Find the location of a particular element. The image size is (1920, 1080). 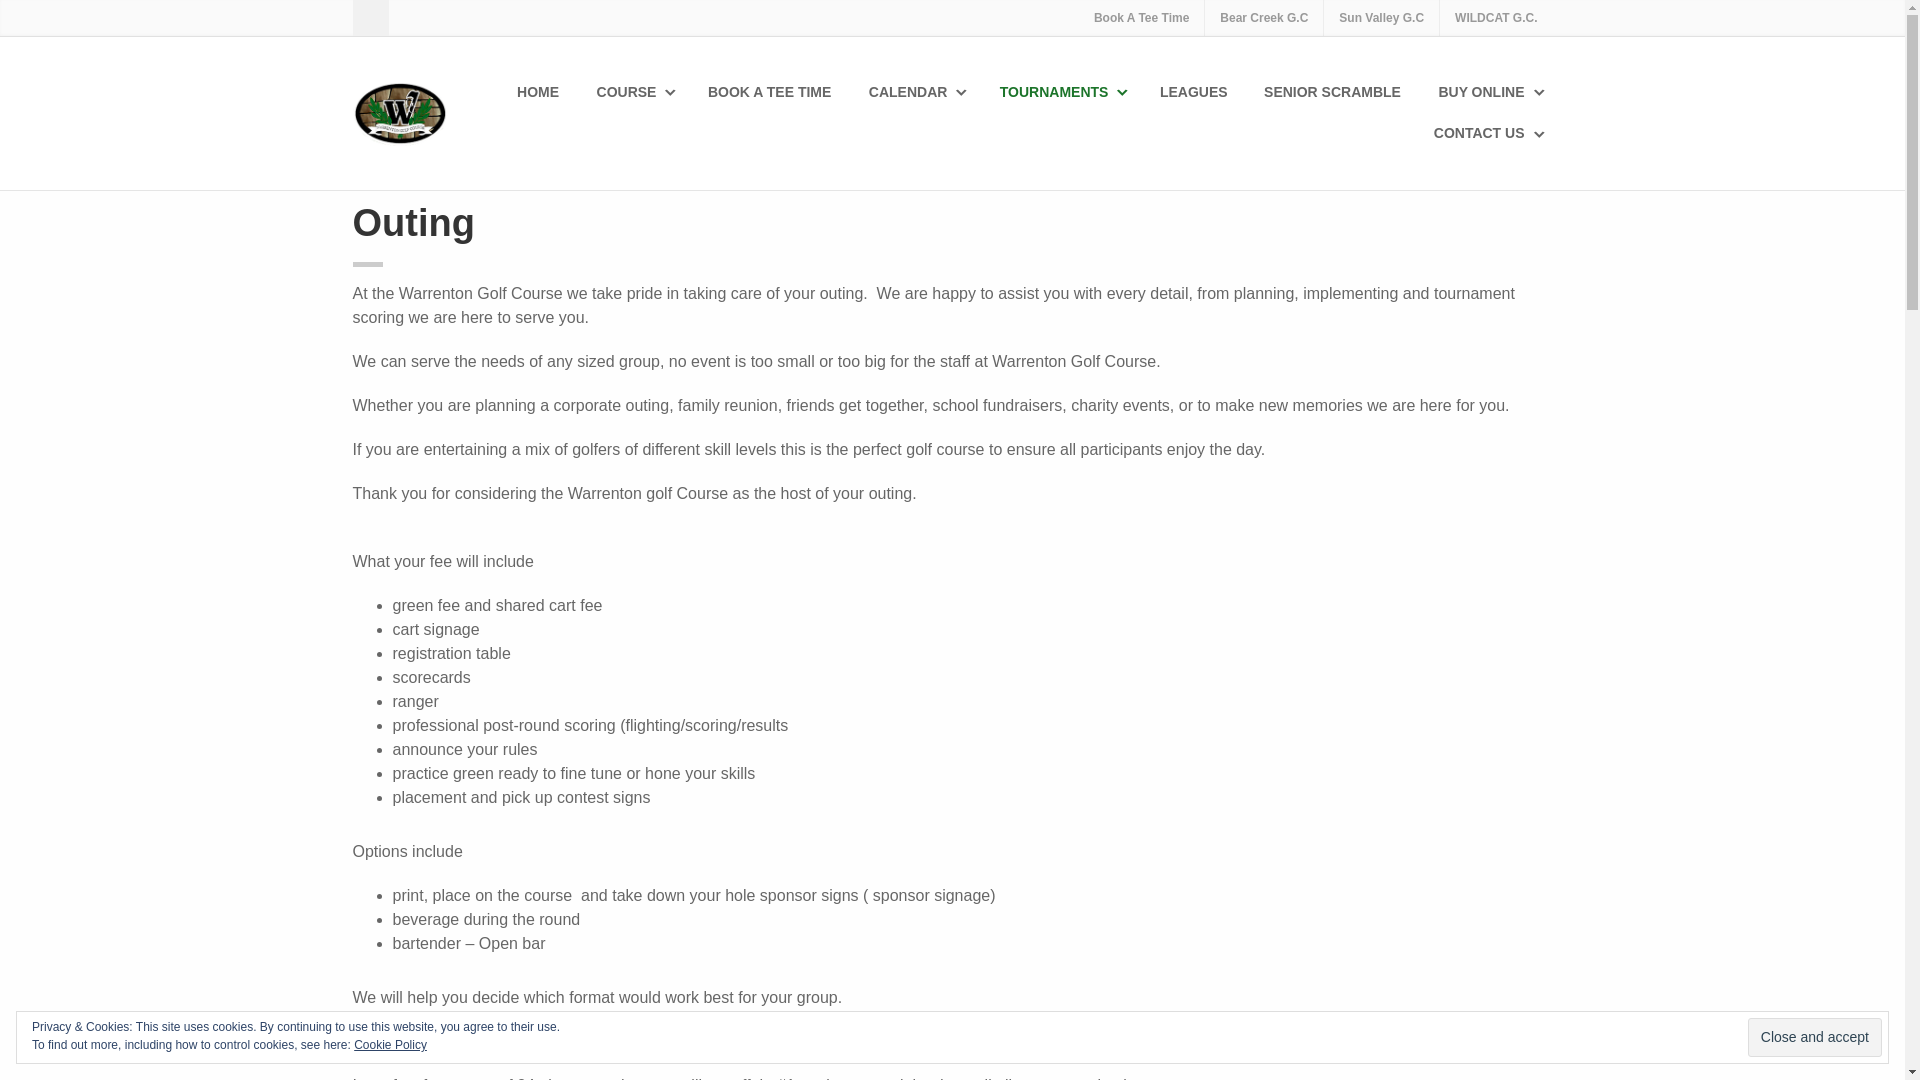

BUY ONLINE is located at coordinates (1490, 92).